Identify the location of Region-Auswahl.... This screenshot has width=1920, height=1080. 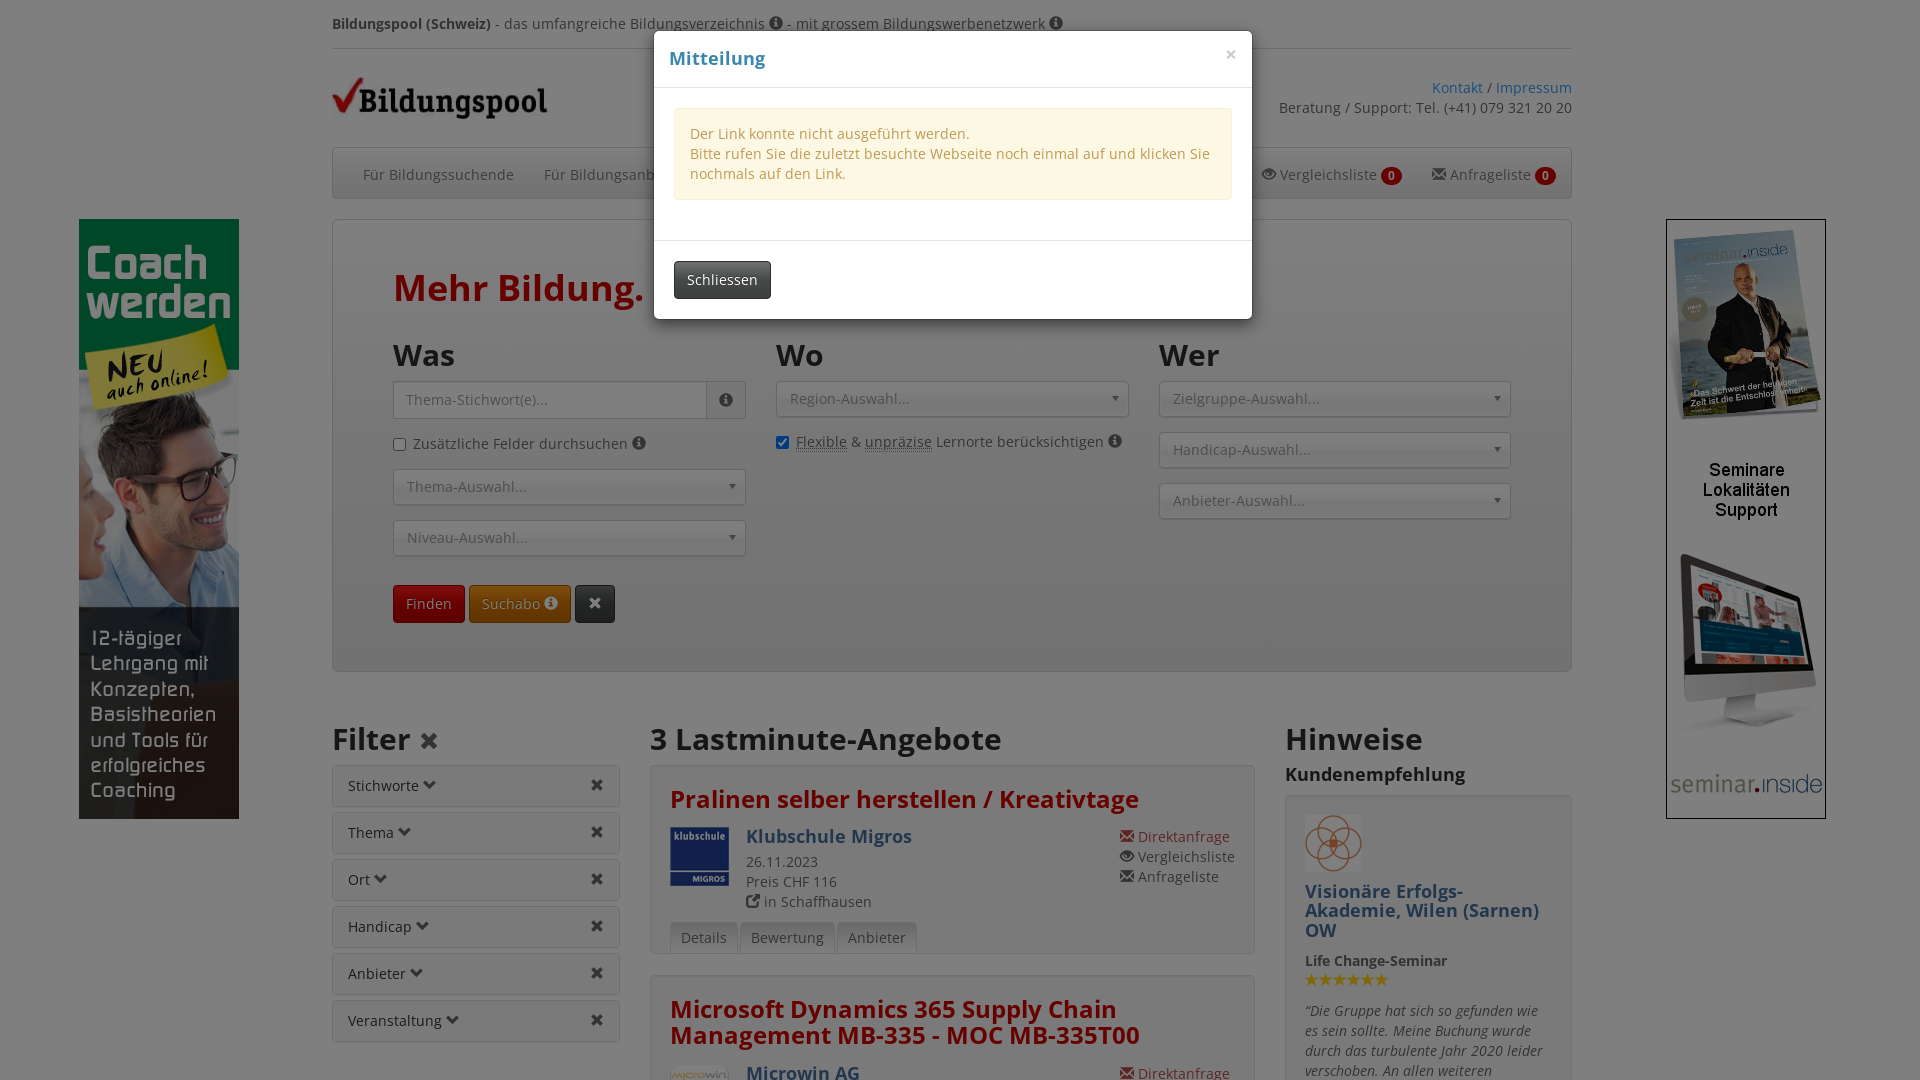
(952, 399).